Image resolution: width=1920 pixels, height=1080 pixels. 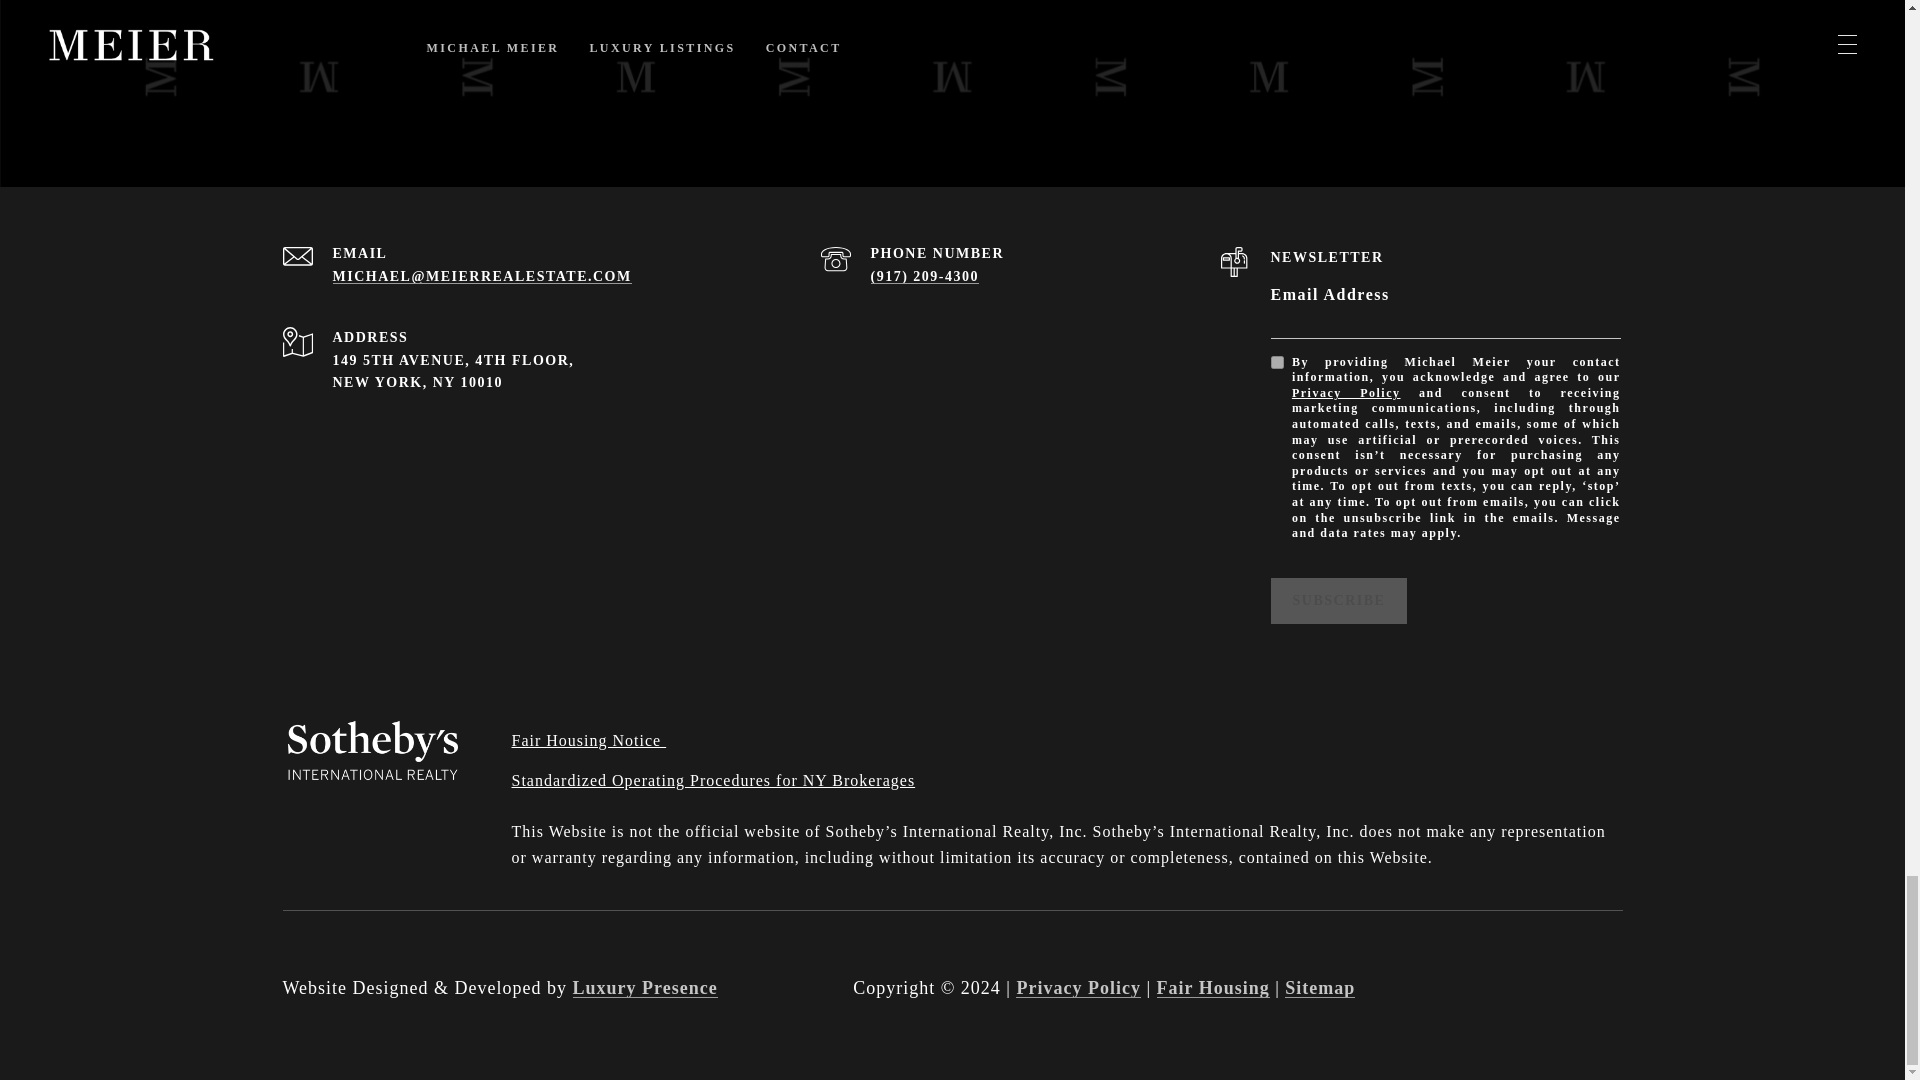 I want to click on Luxury Presence, so click(x=644, y=988).